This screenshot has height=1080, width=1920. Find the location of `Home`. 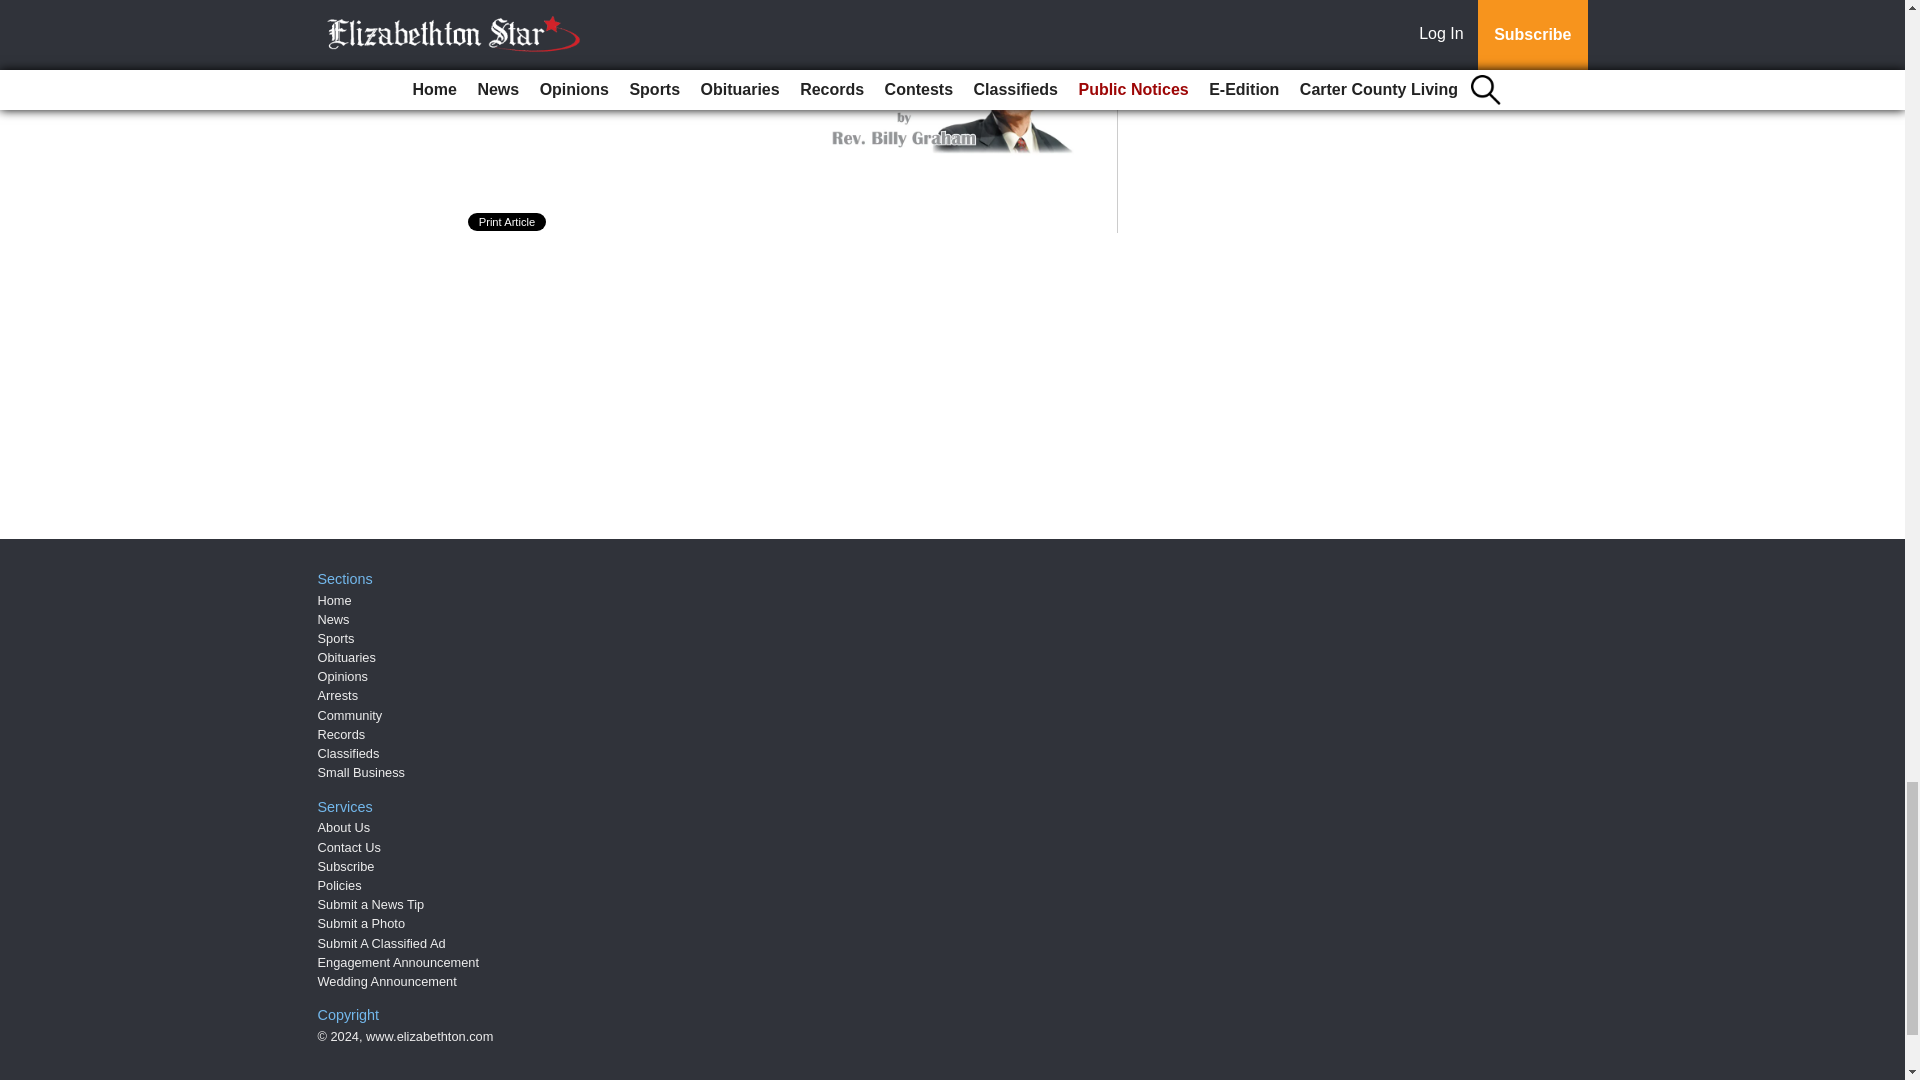

Home is located at coordinates (334, 600).